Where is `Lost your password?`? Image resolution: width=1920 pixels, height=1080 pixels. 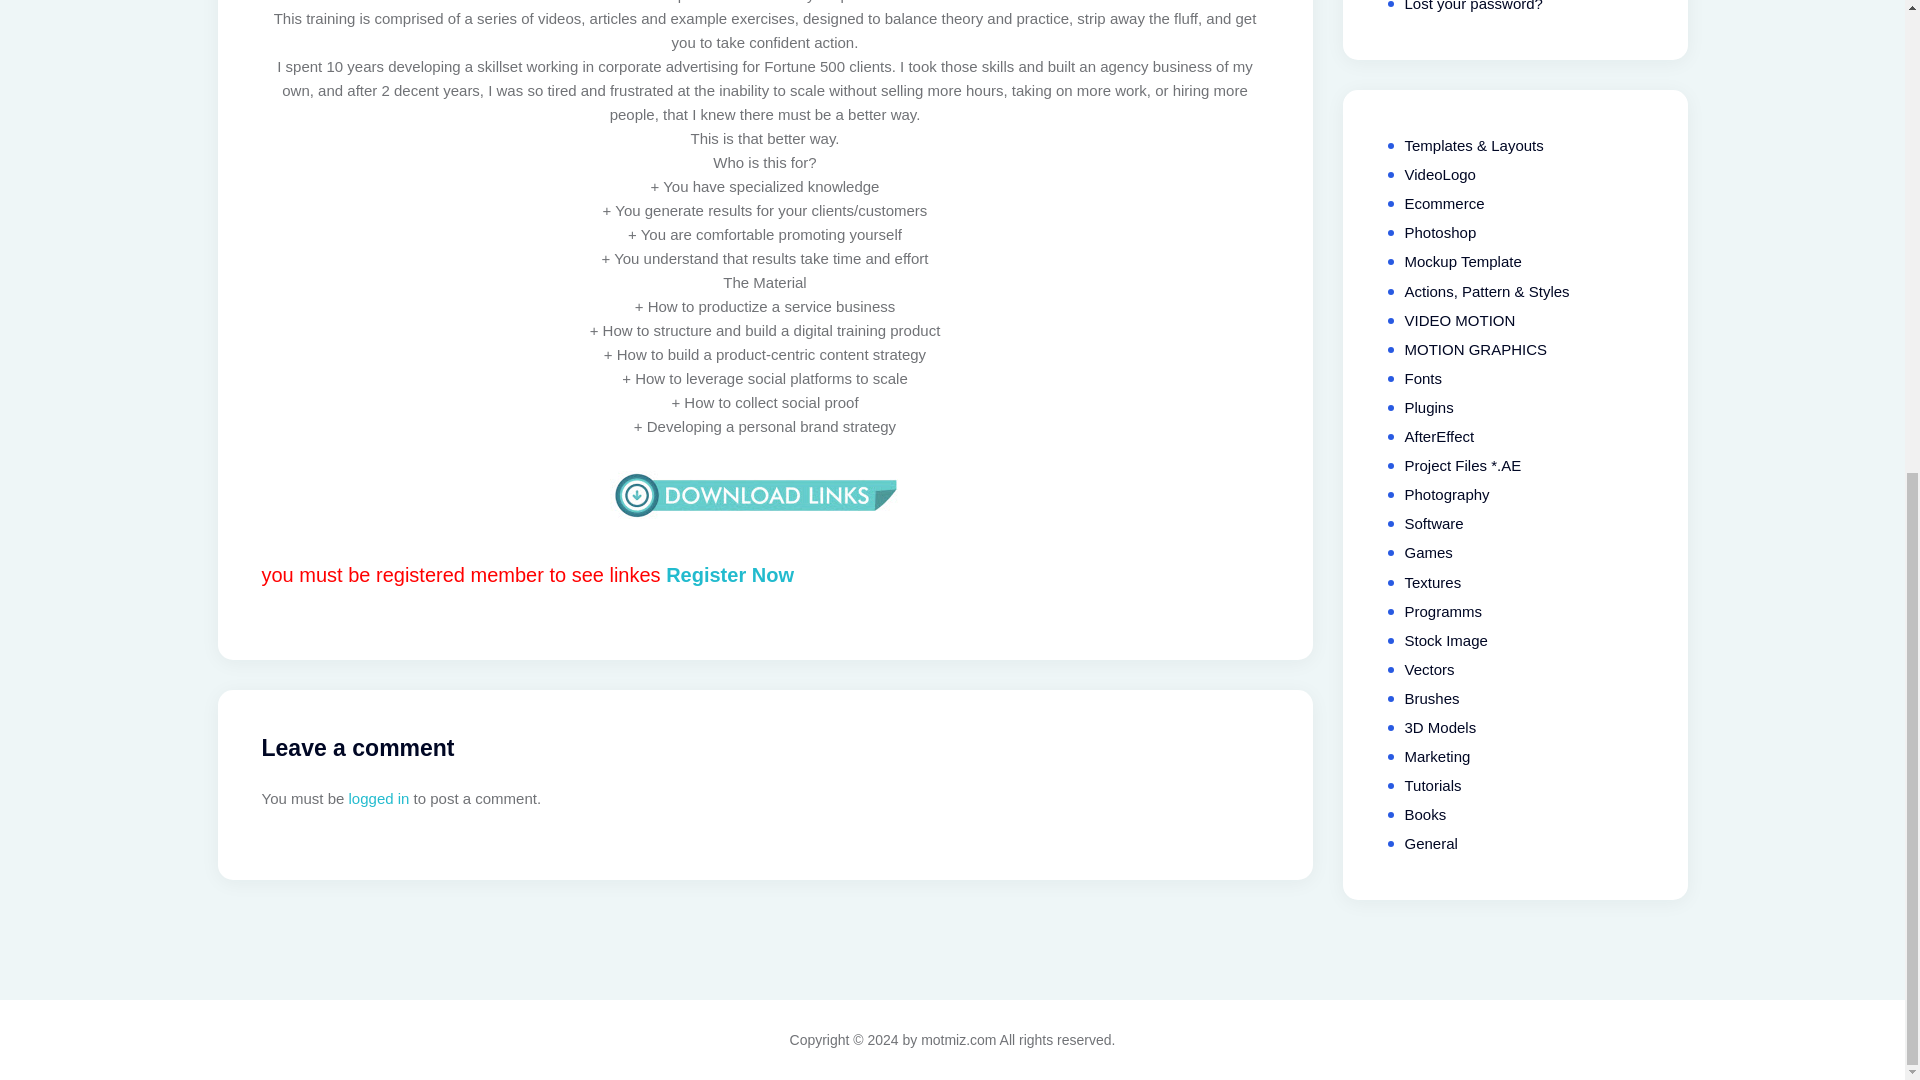
Lost your password? is located at coordinates (1472, 6).